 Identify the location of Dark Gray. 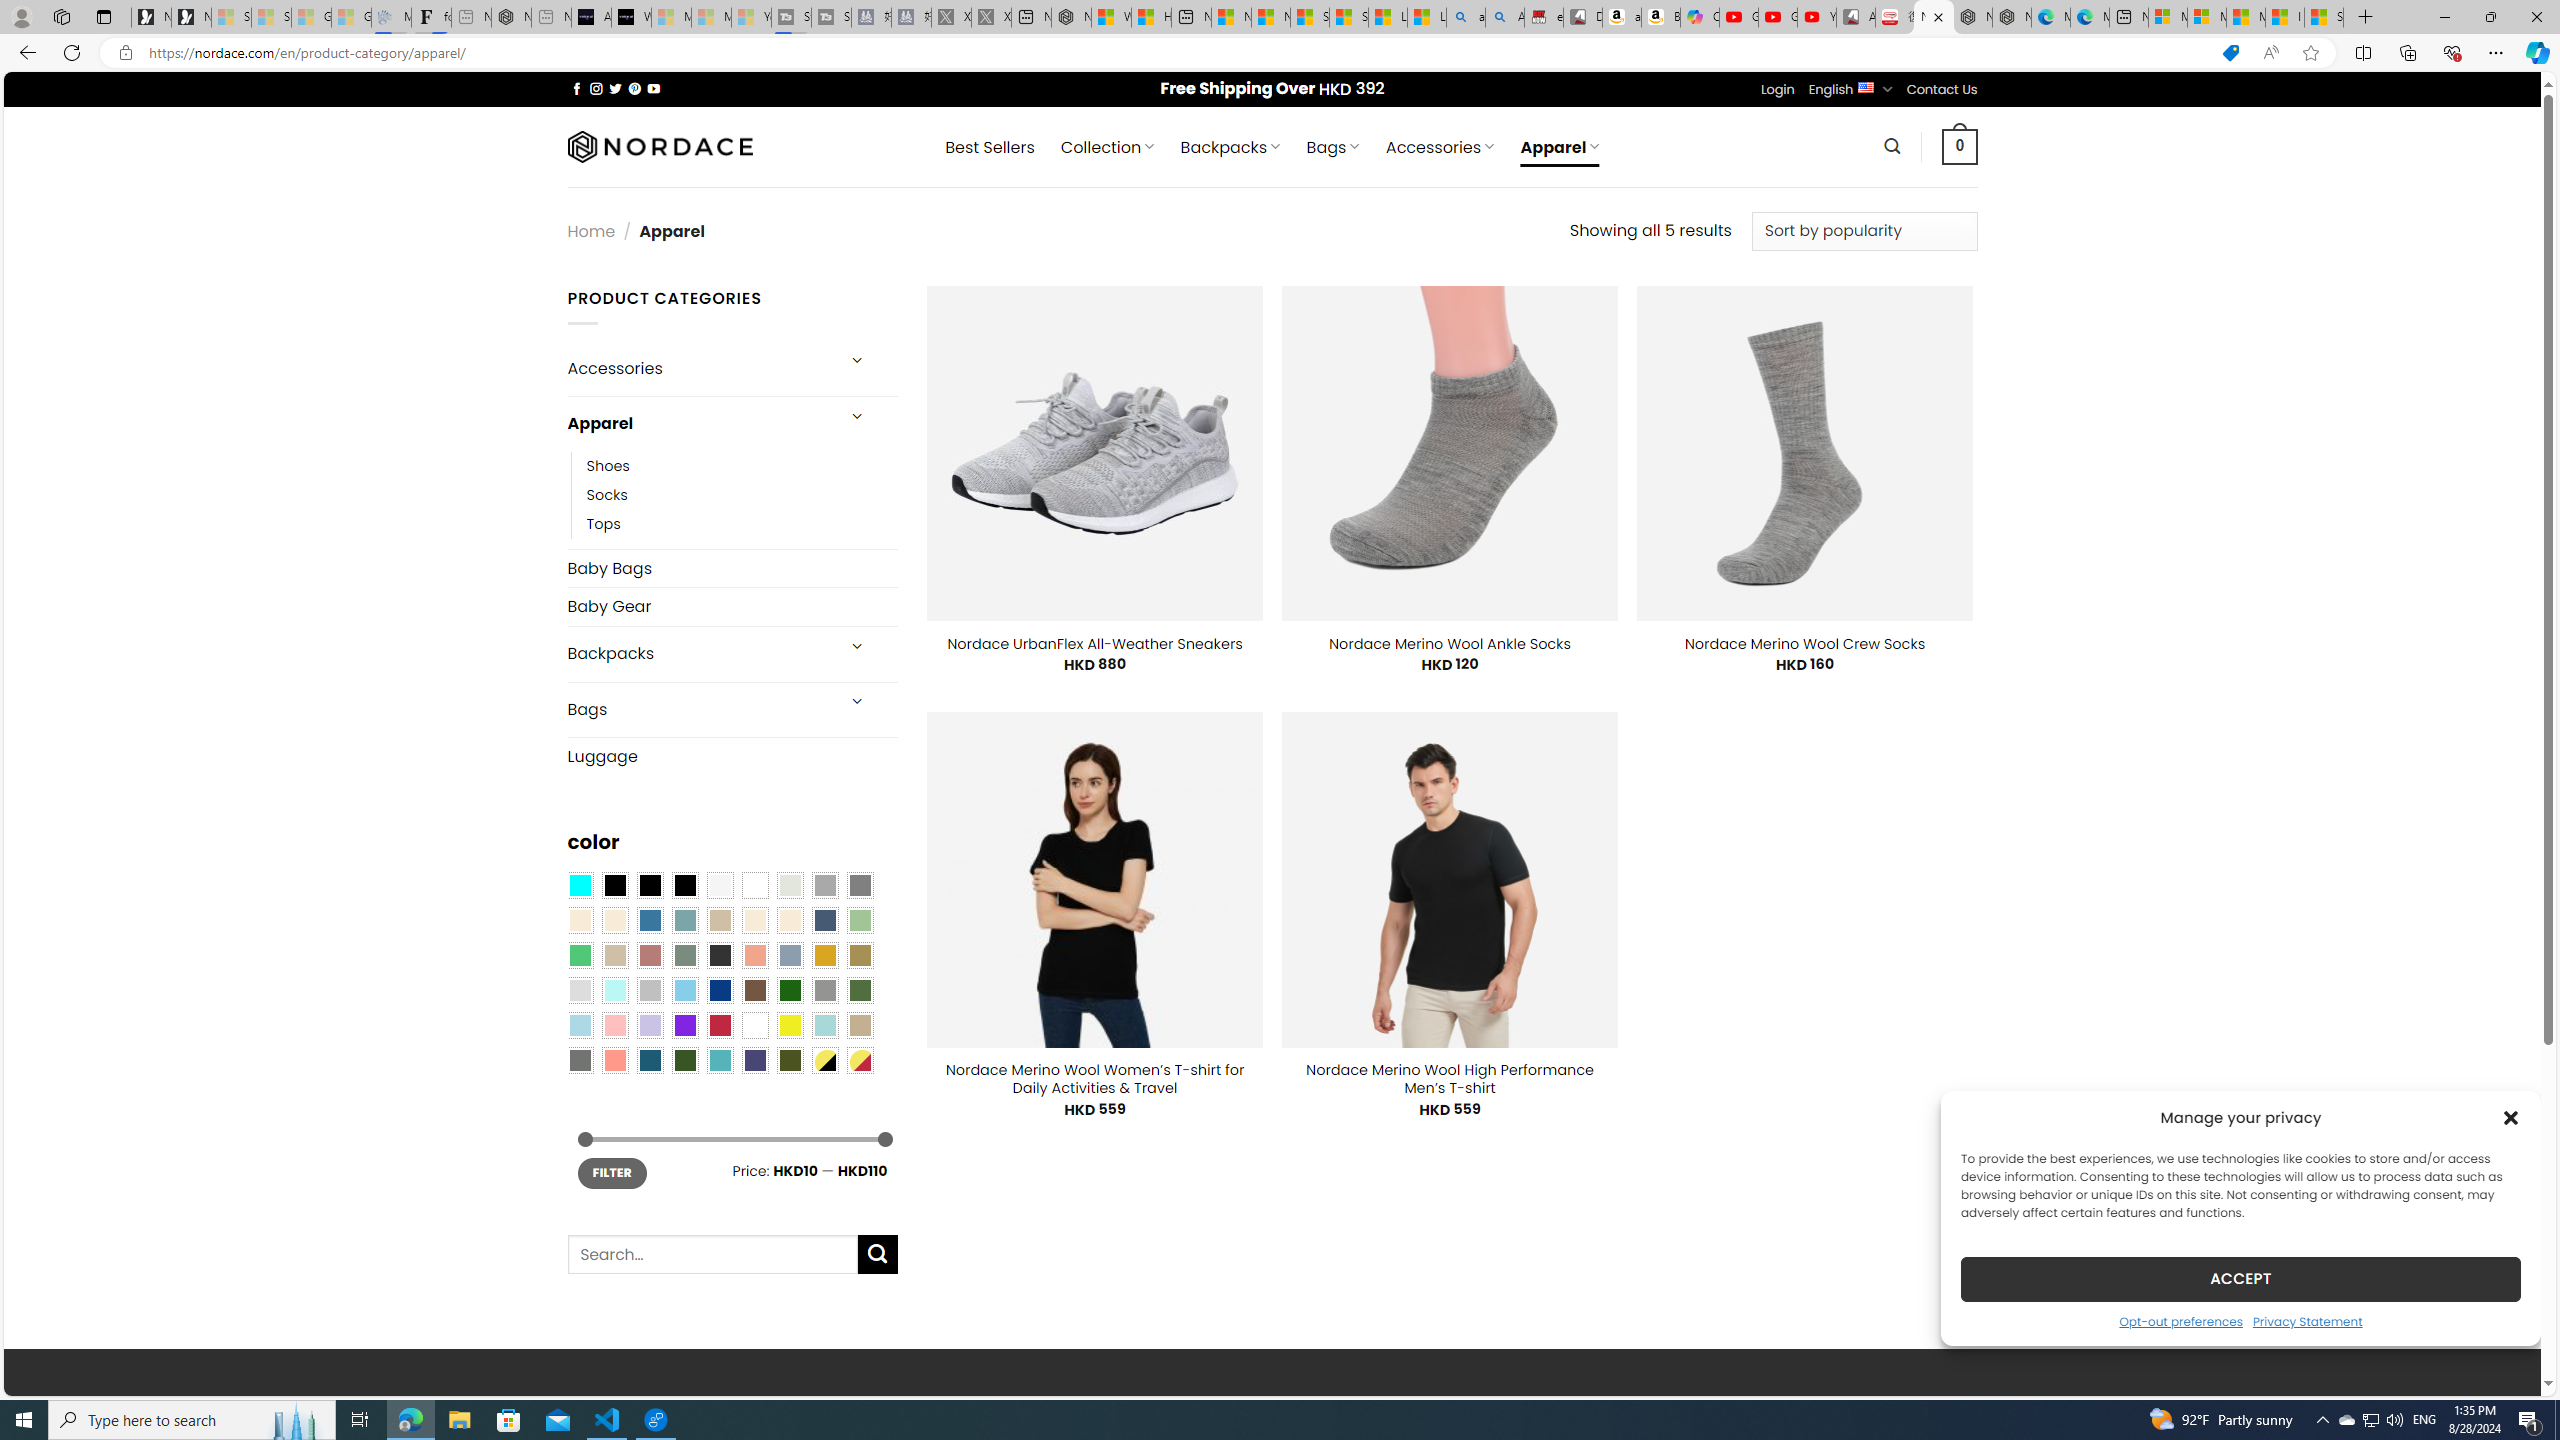
(824, 885).